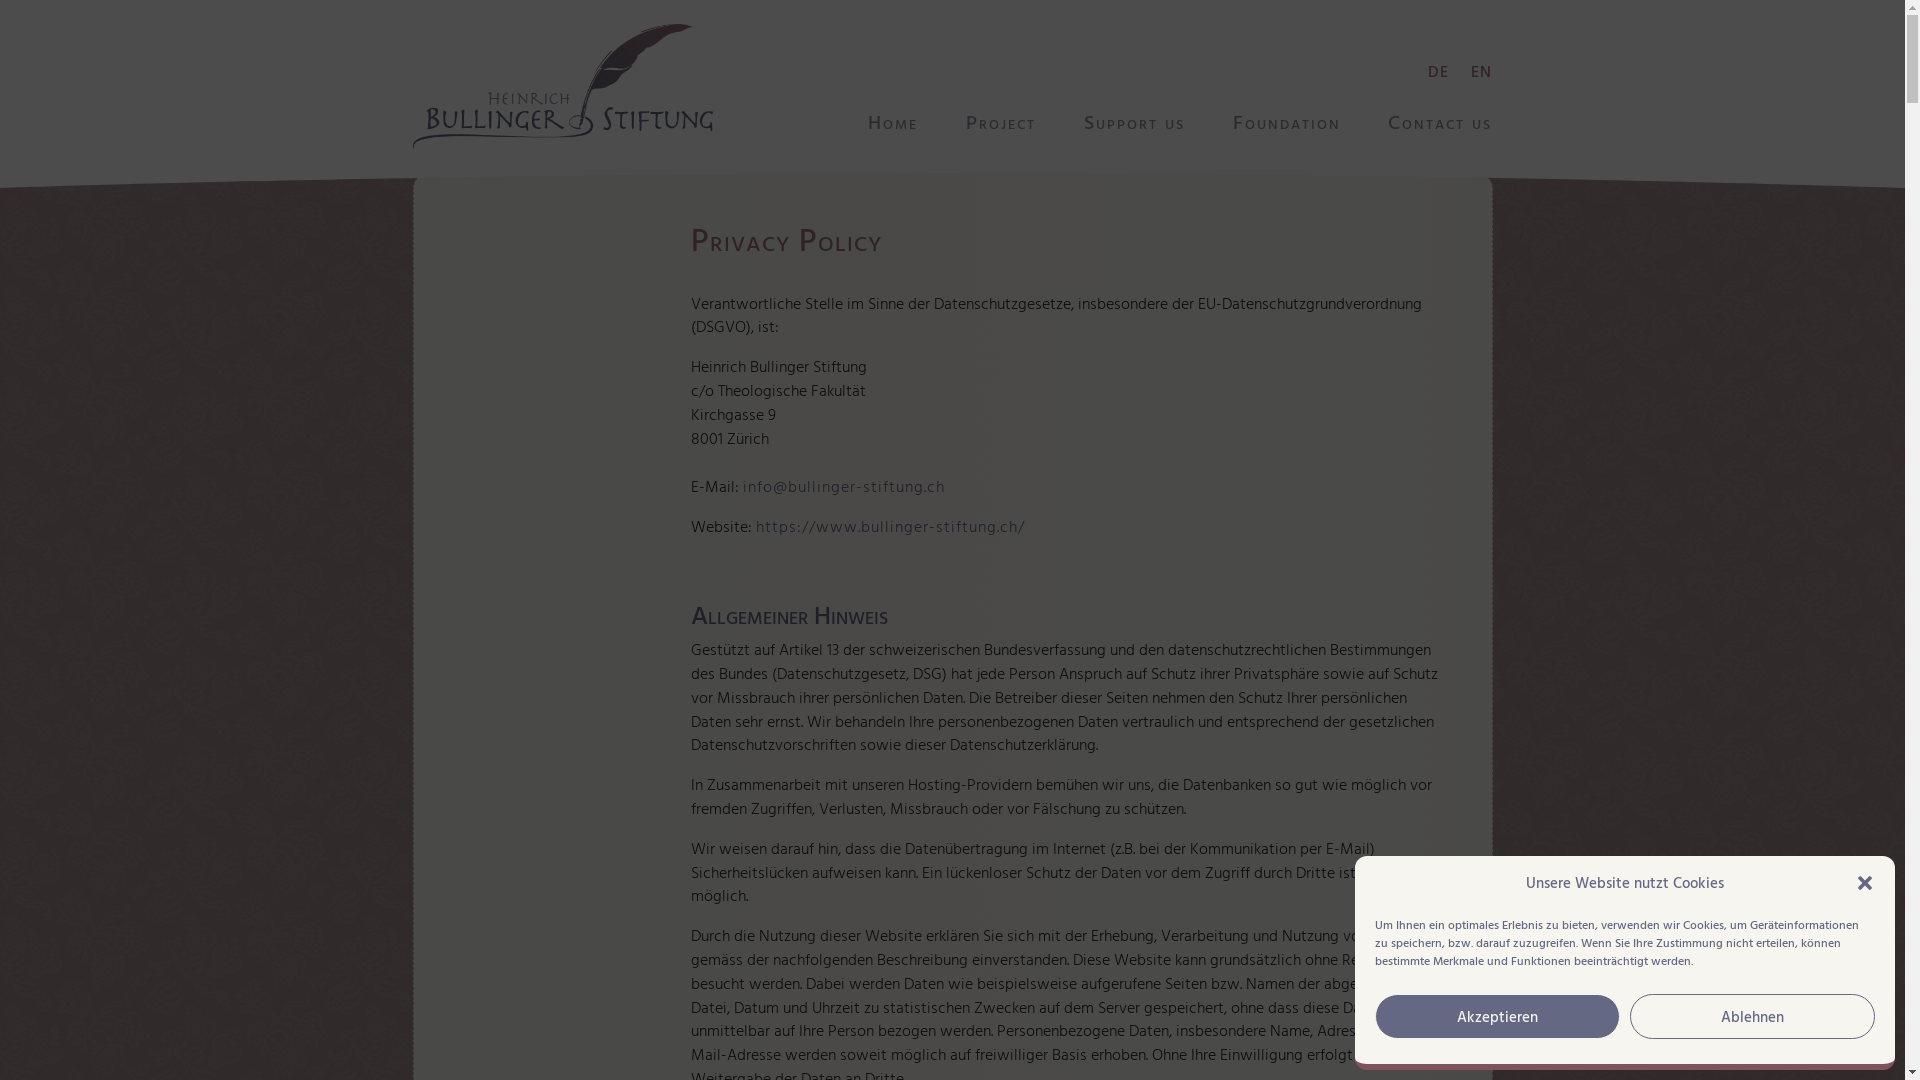 This screenshot has width=1920, height=1080. I want to click on Foundation, so click(1287, 125).